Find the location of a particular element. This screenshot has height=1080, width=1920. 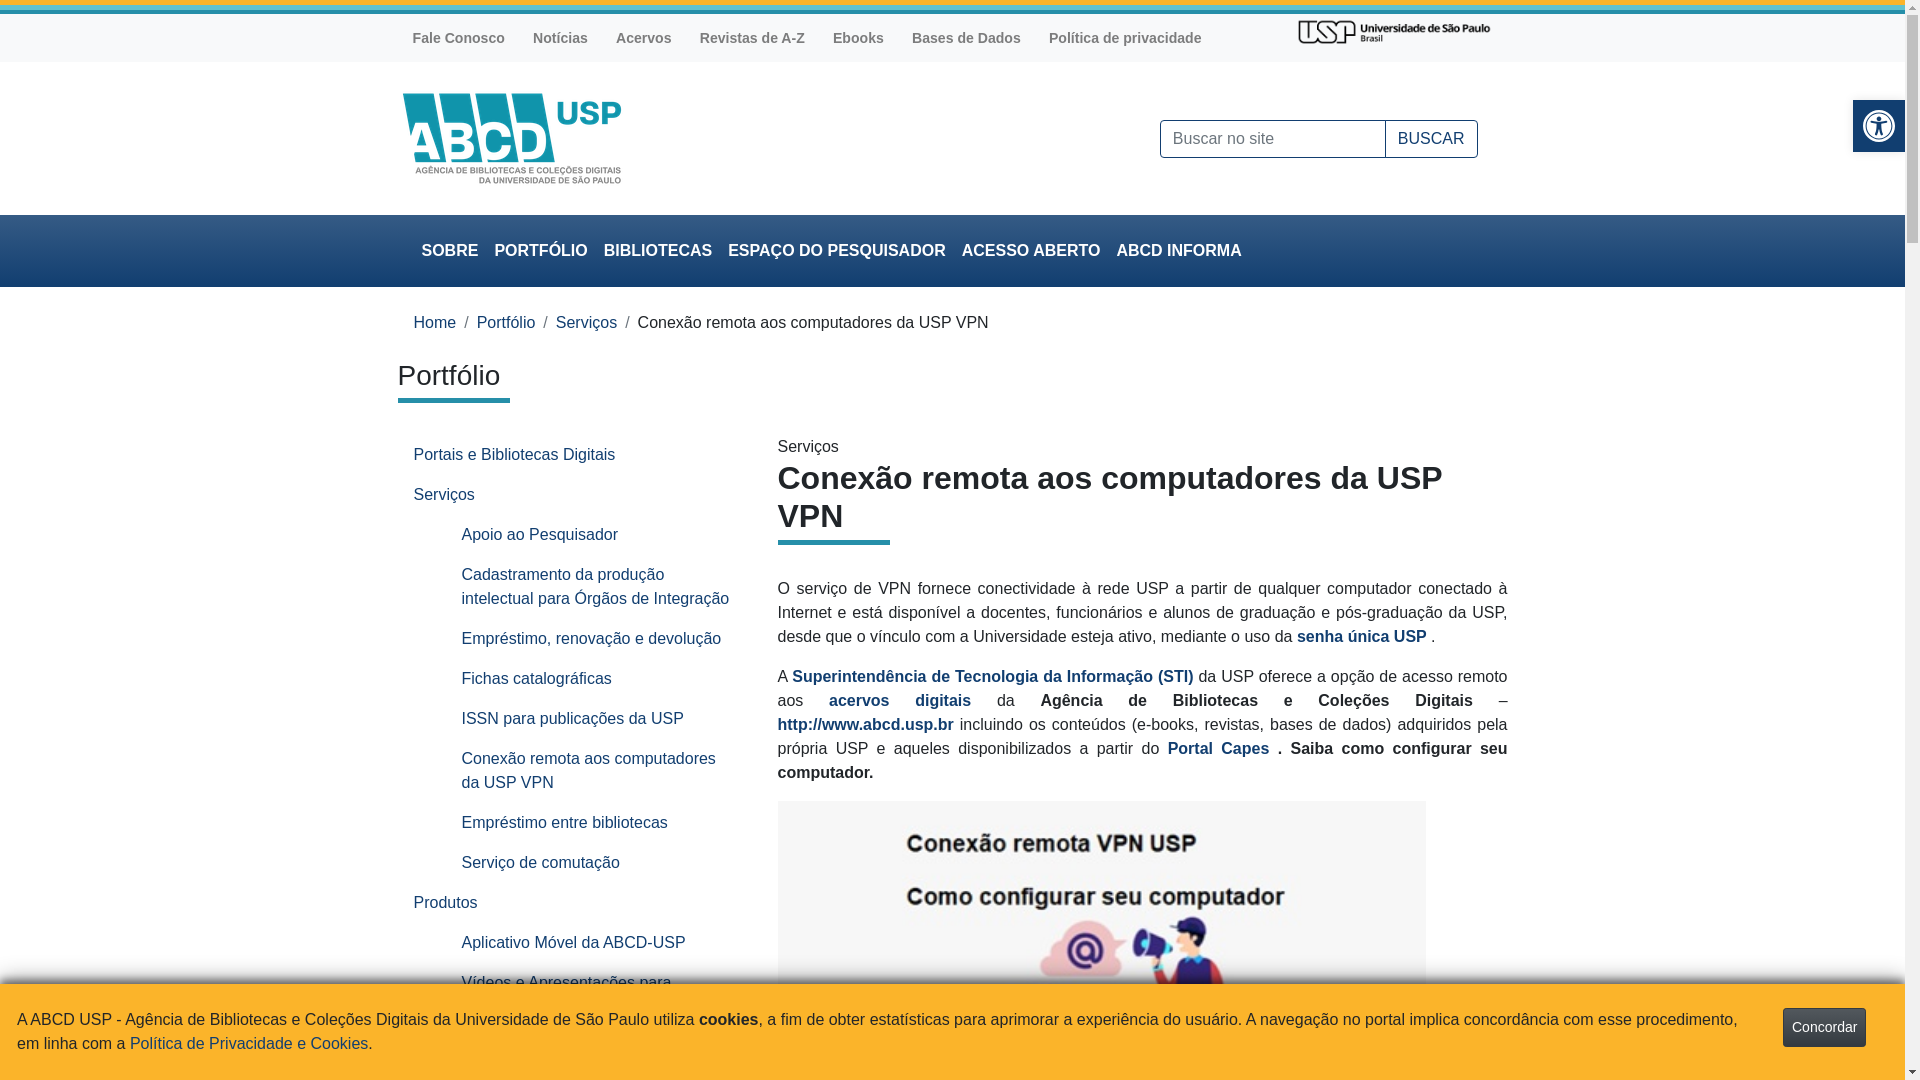

Apoio ao Pesquisador is located at coordinates (597, 535).